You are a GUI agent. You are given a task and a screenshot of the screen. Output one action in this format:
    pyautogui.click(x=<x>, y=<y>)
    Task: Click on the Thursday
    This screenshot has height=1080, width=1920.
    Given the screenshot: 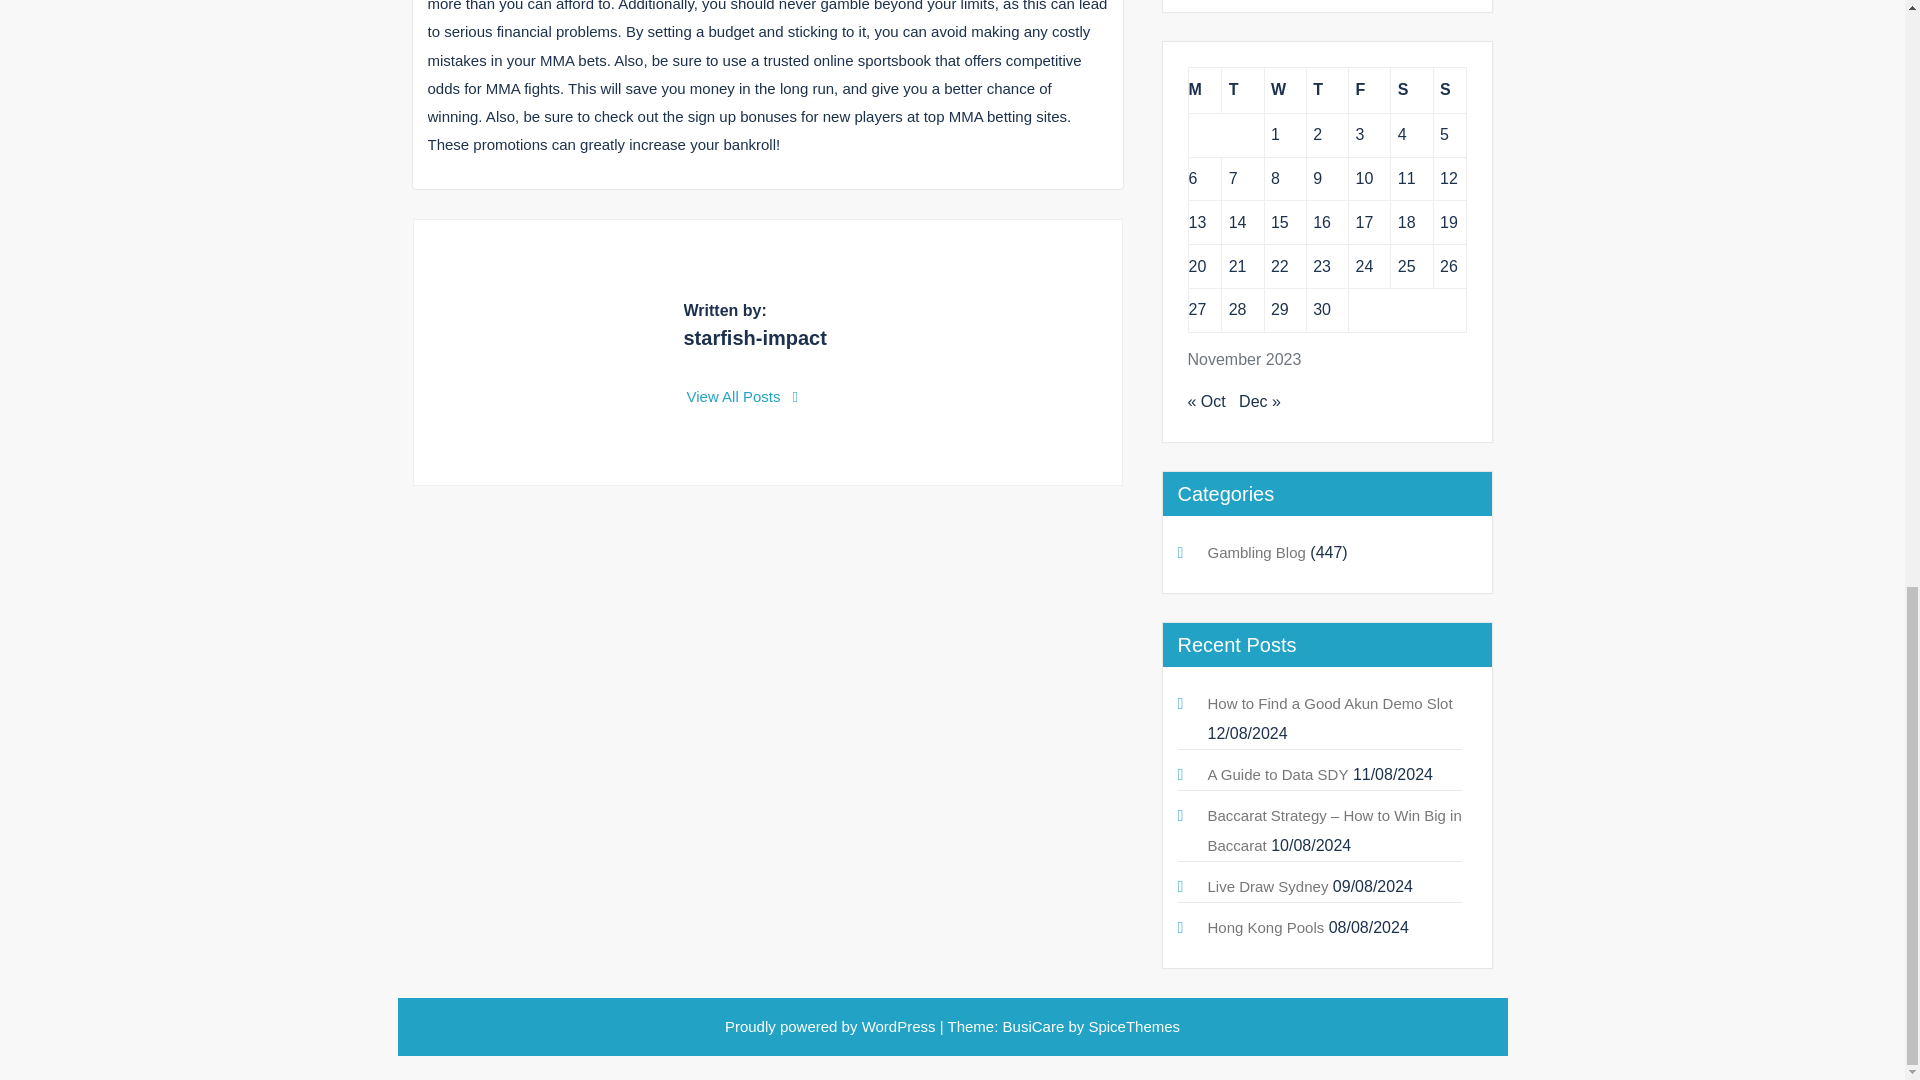 What is the action you would take?
    pyautogui.click(x=1326, y=90)
    